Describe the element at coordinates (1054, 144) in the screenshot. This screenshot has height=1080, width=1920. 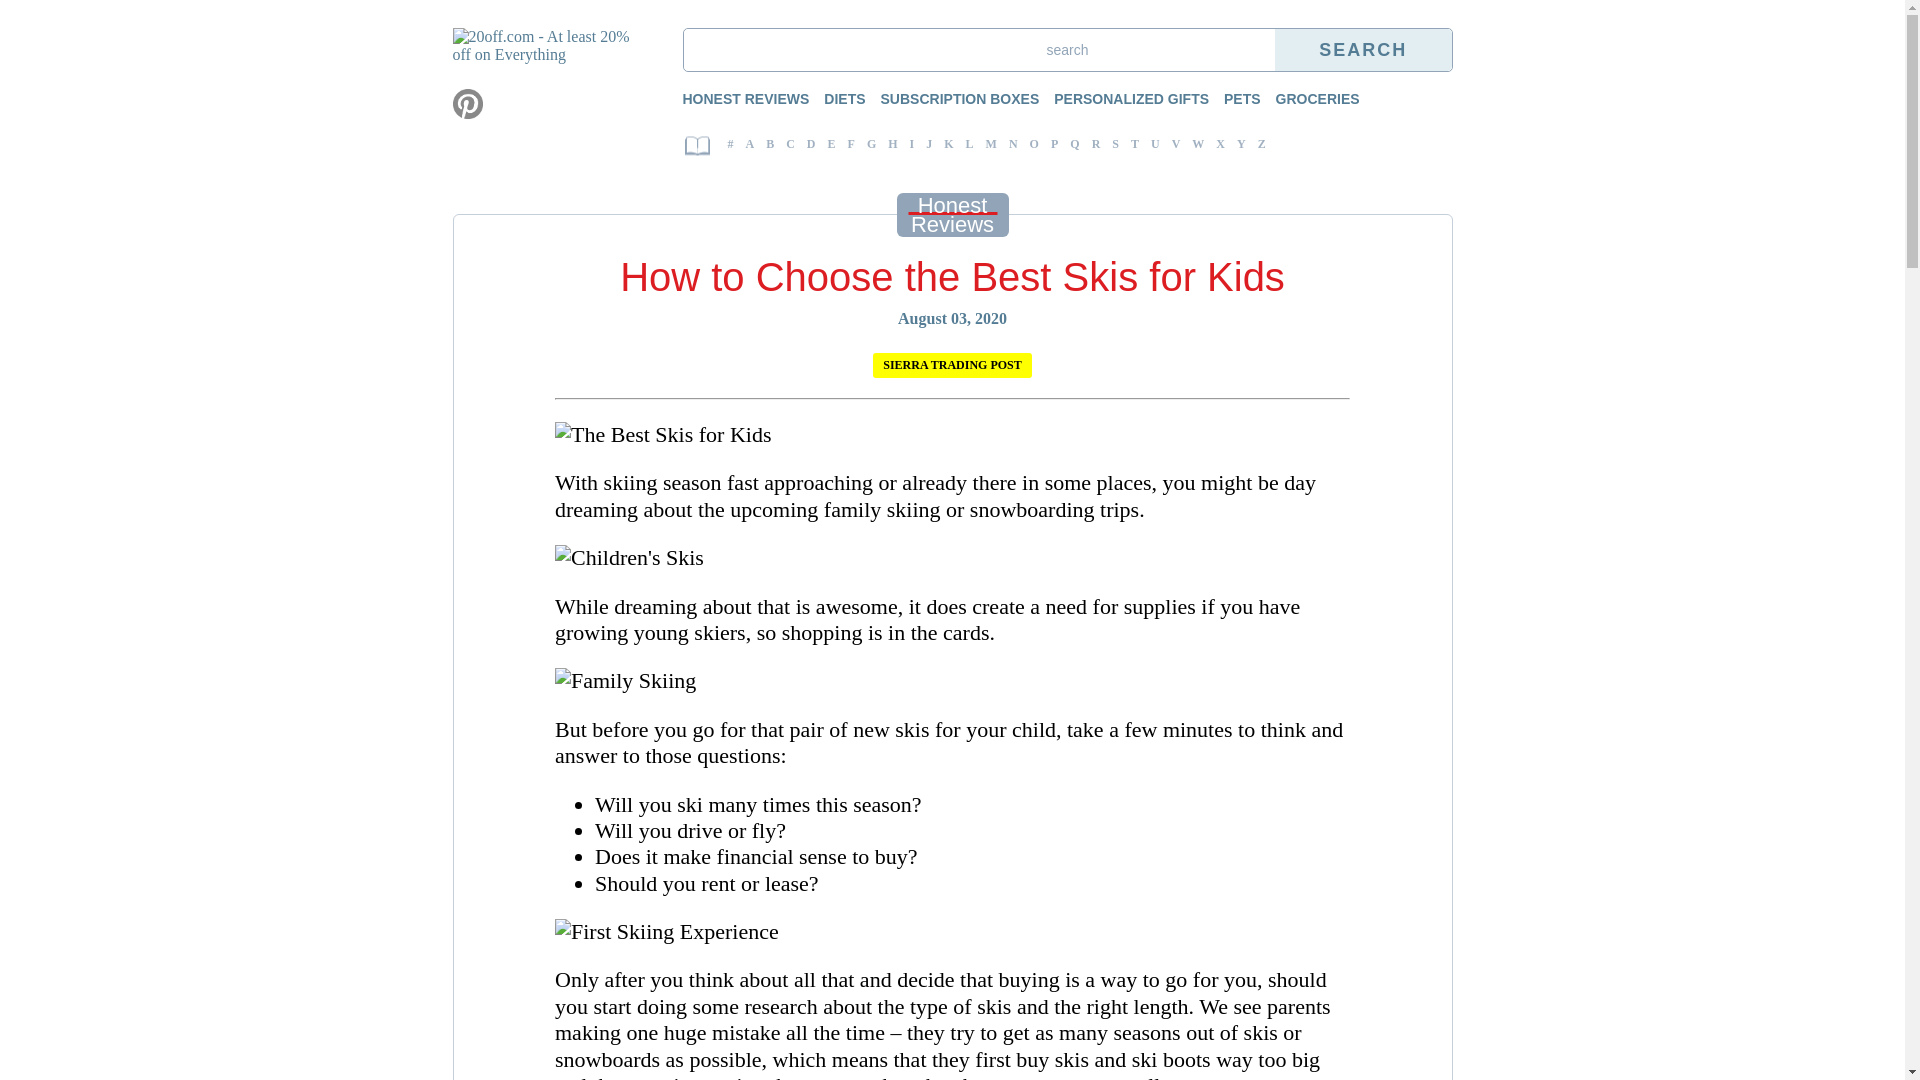
I see `P` at that location.